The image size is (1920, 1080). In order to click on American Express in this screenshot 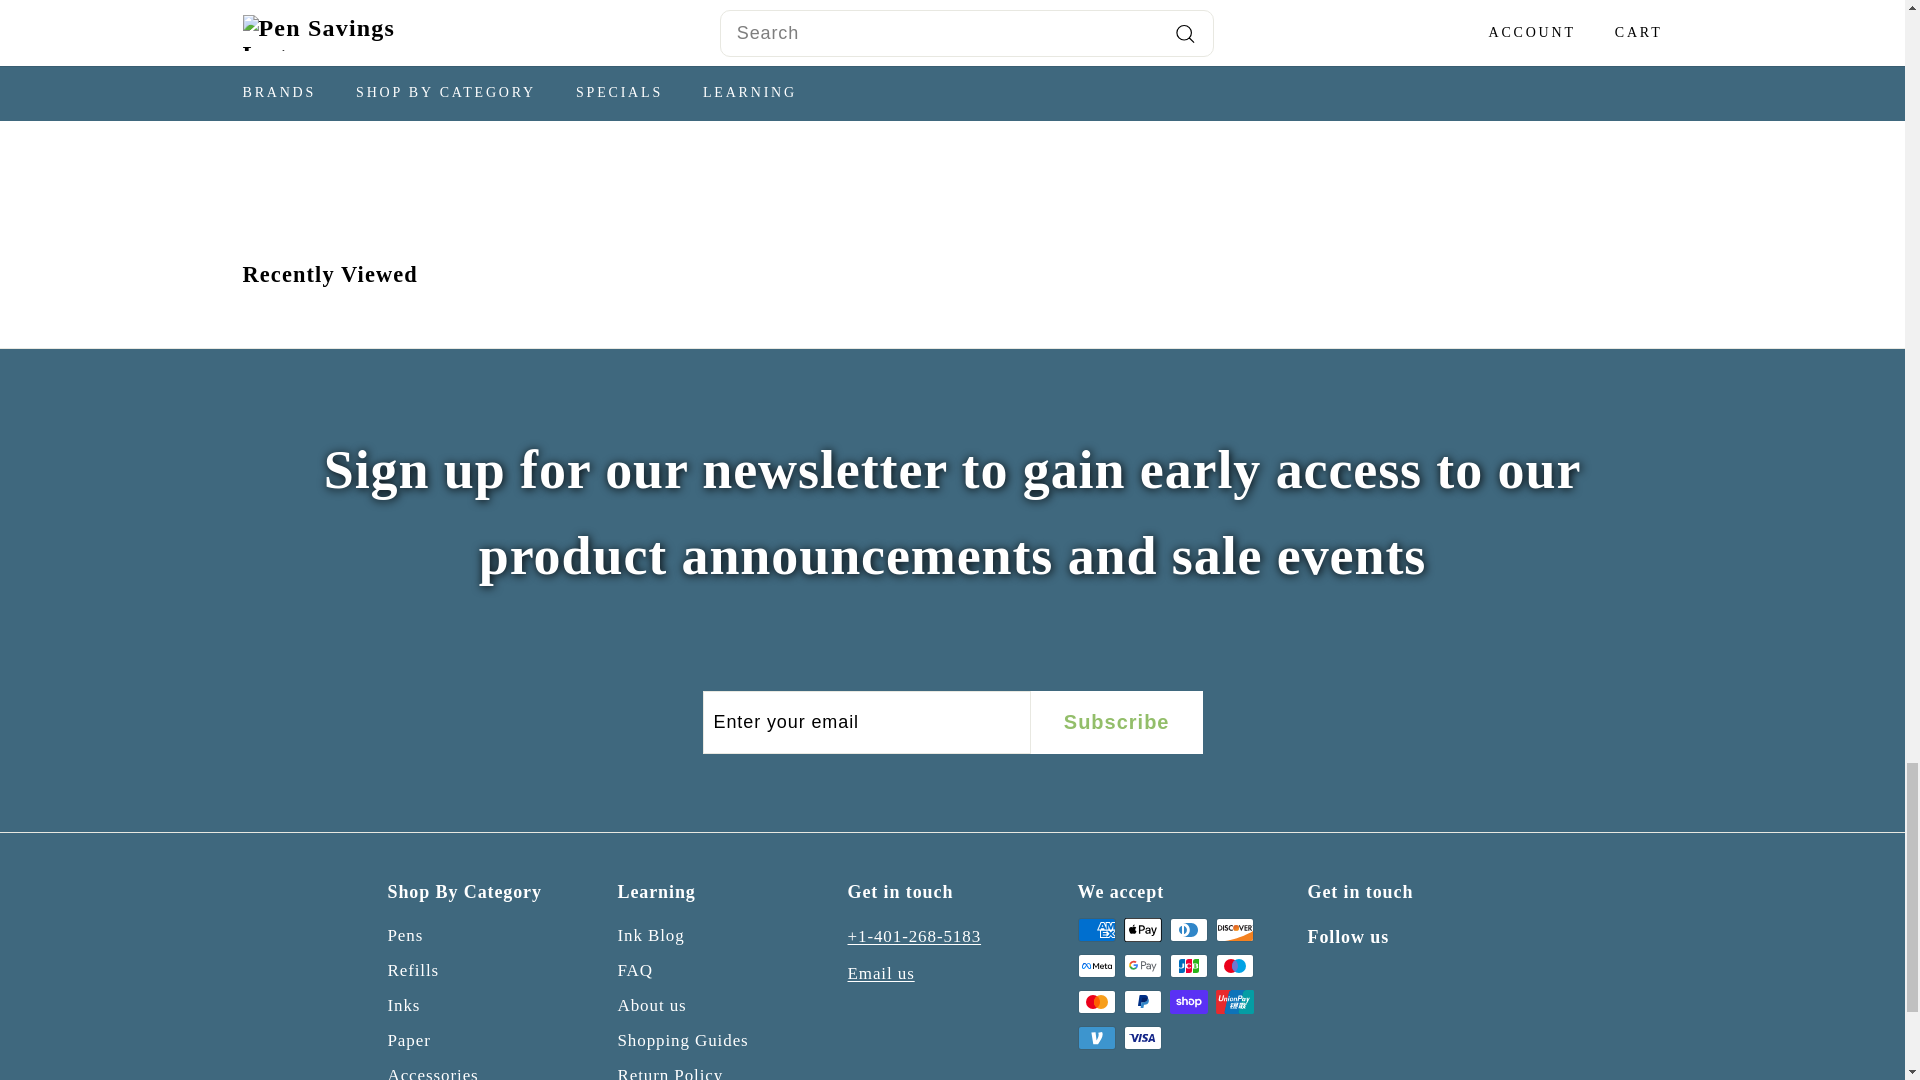, I will do `click(1096, 930)`.